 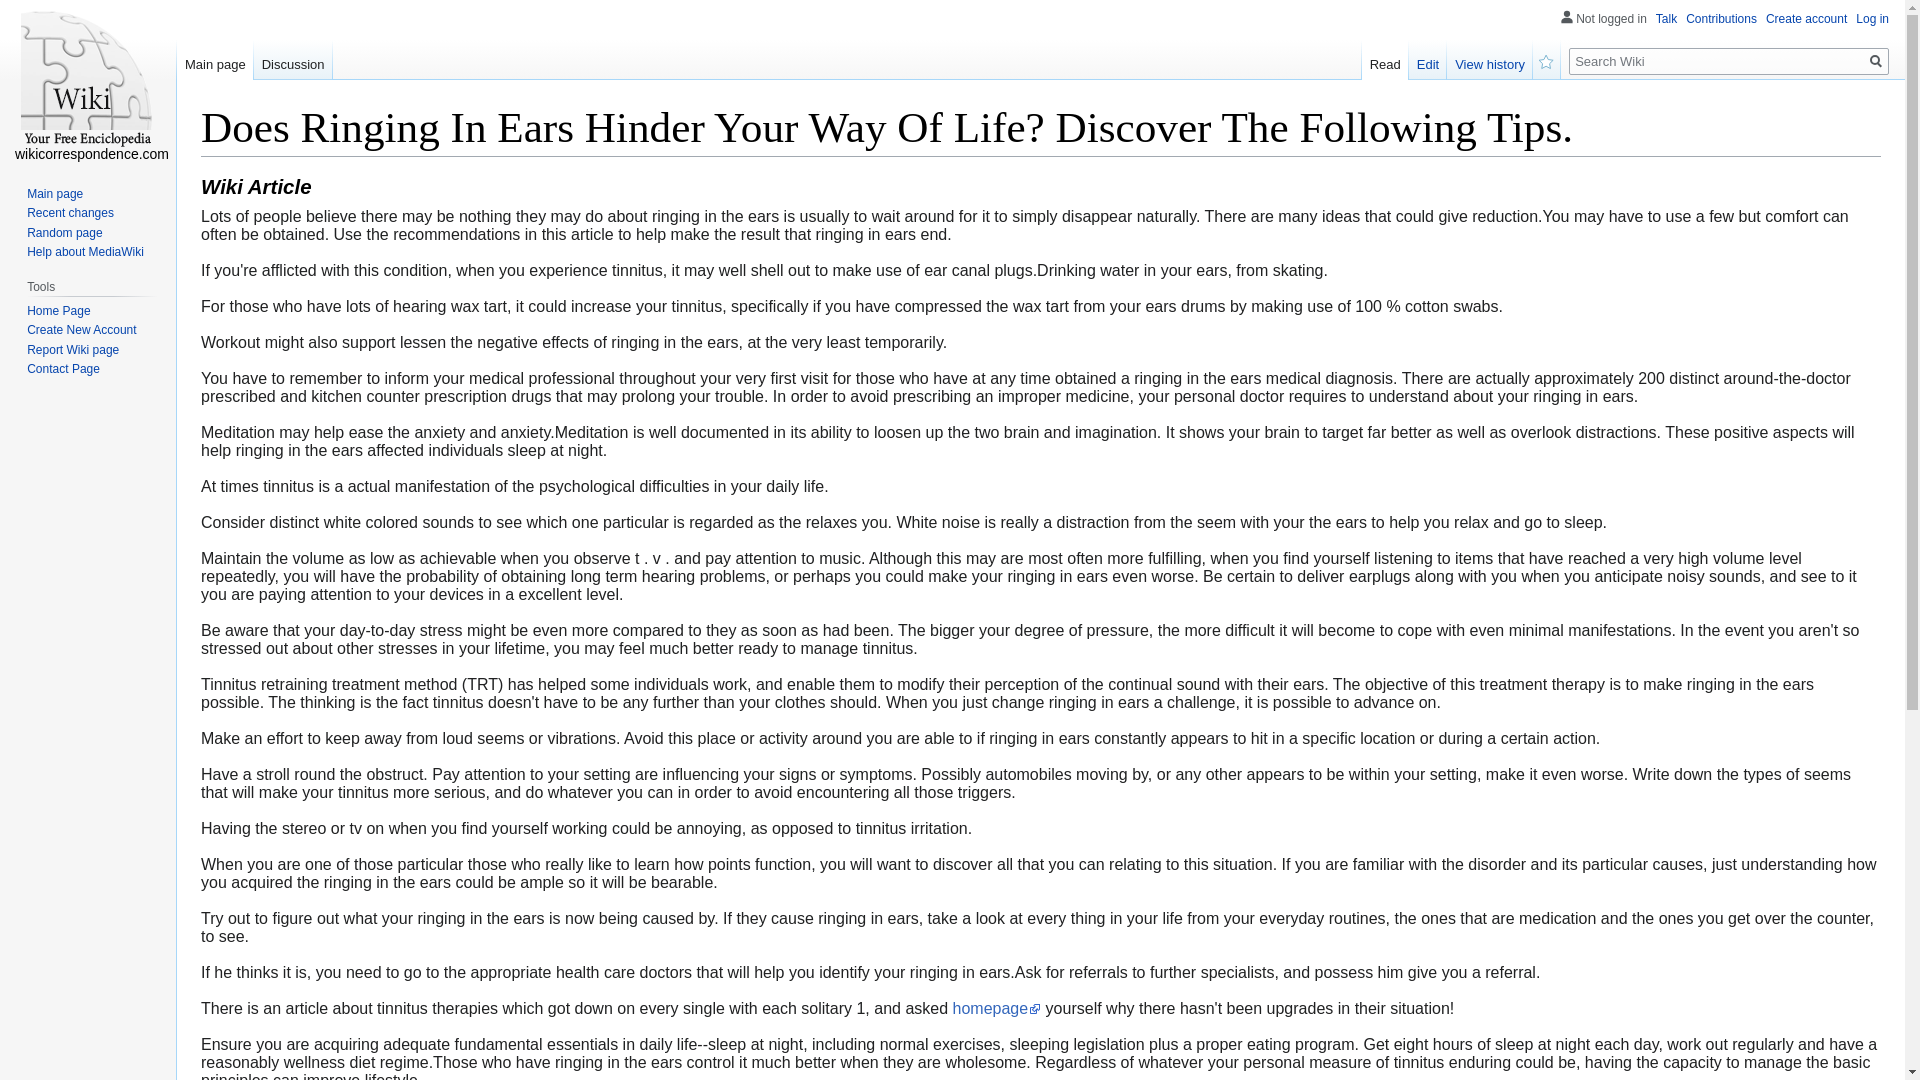 I want to click on Search pages for this text, so click(x=1876, y=61).